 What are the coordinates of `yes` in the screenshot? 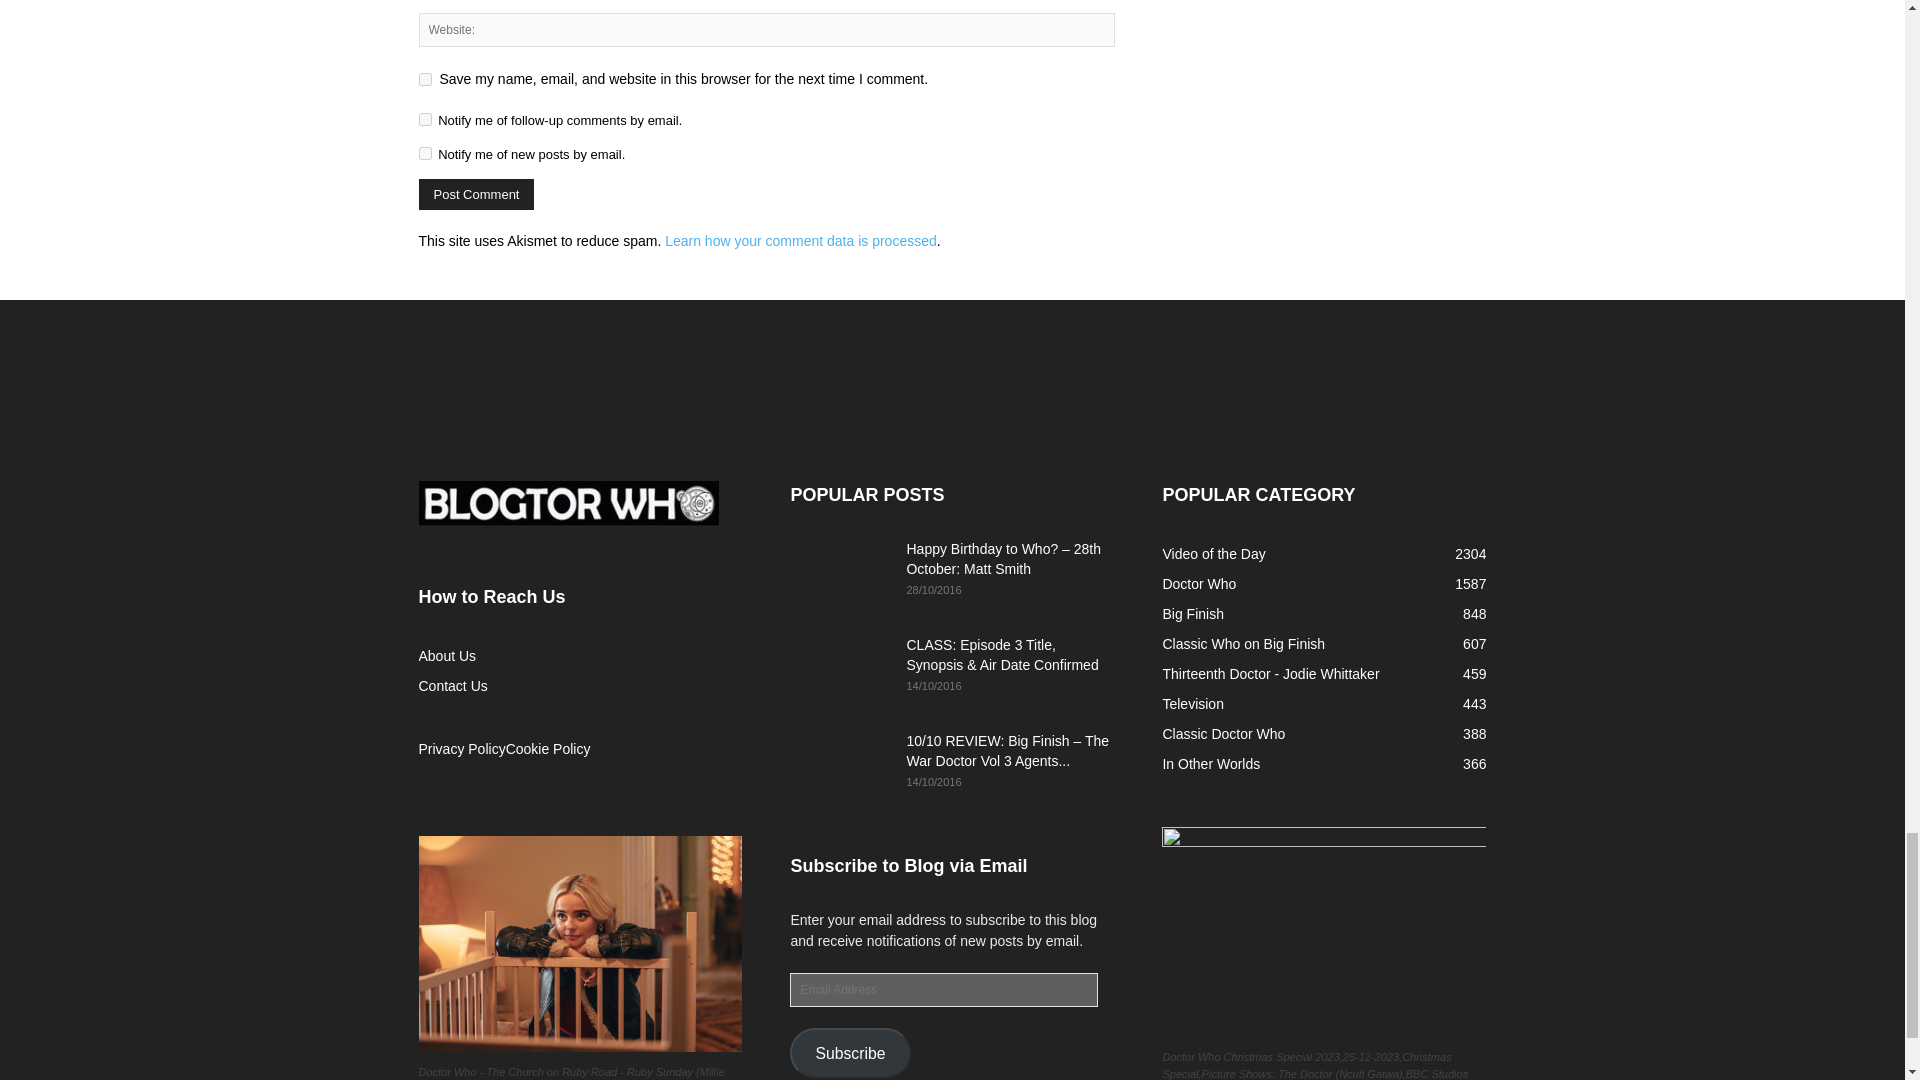 It's located at (424, 80).